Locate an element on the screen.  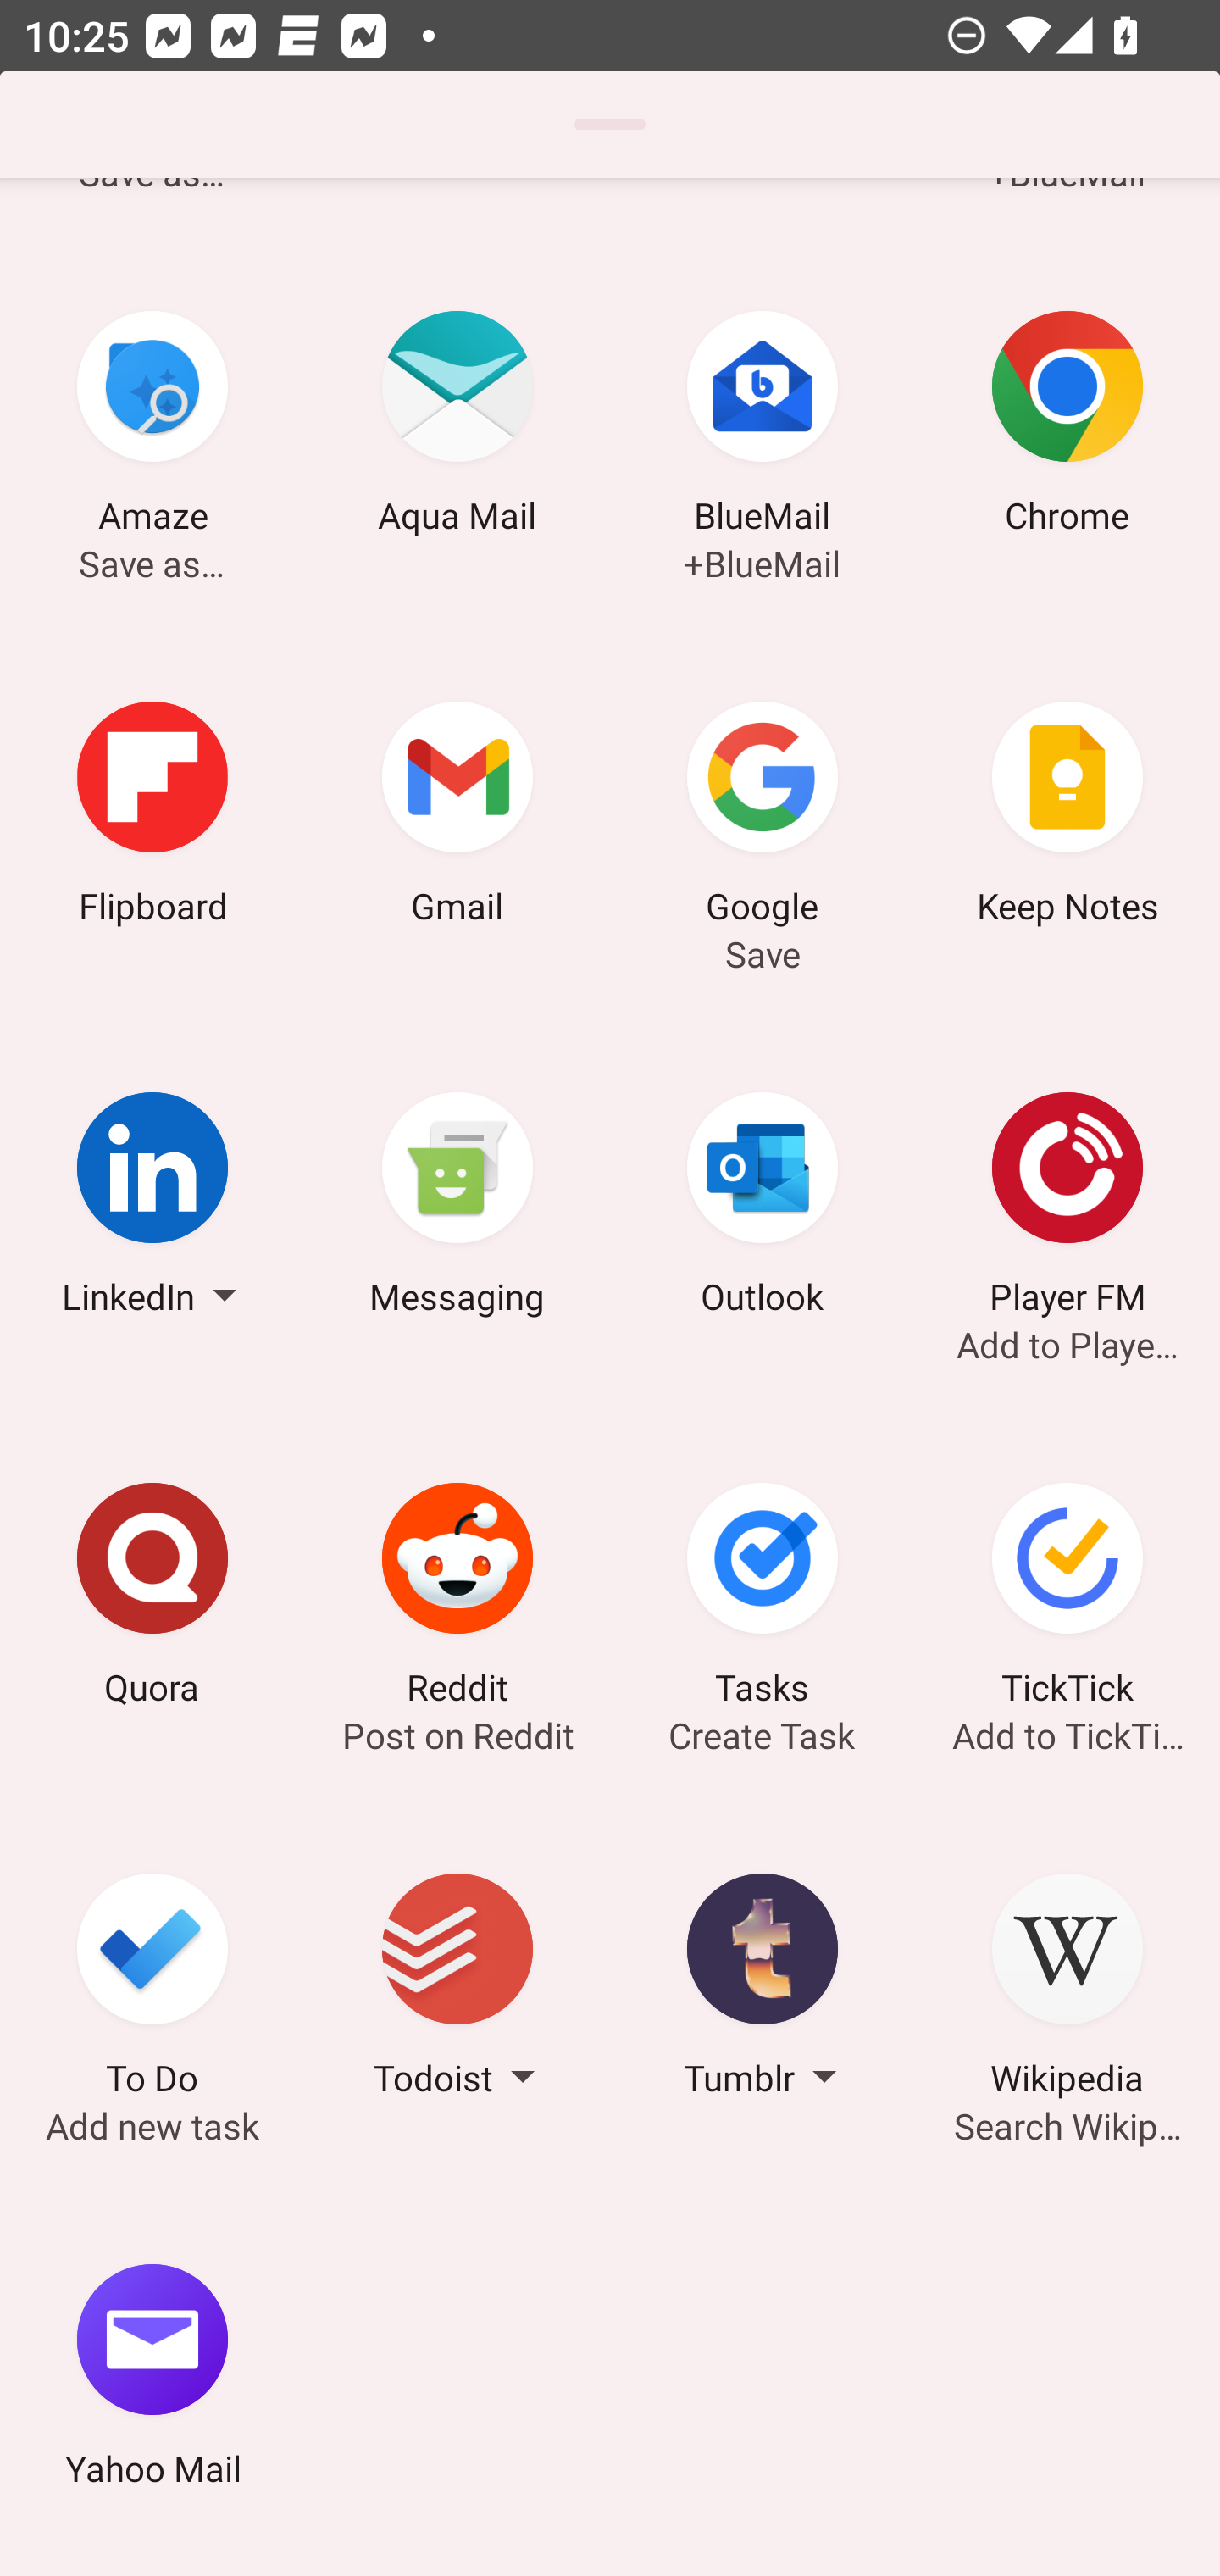
Messaging is located at coordinates (457, 1207).